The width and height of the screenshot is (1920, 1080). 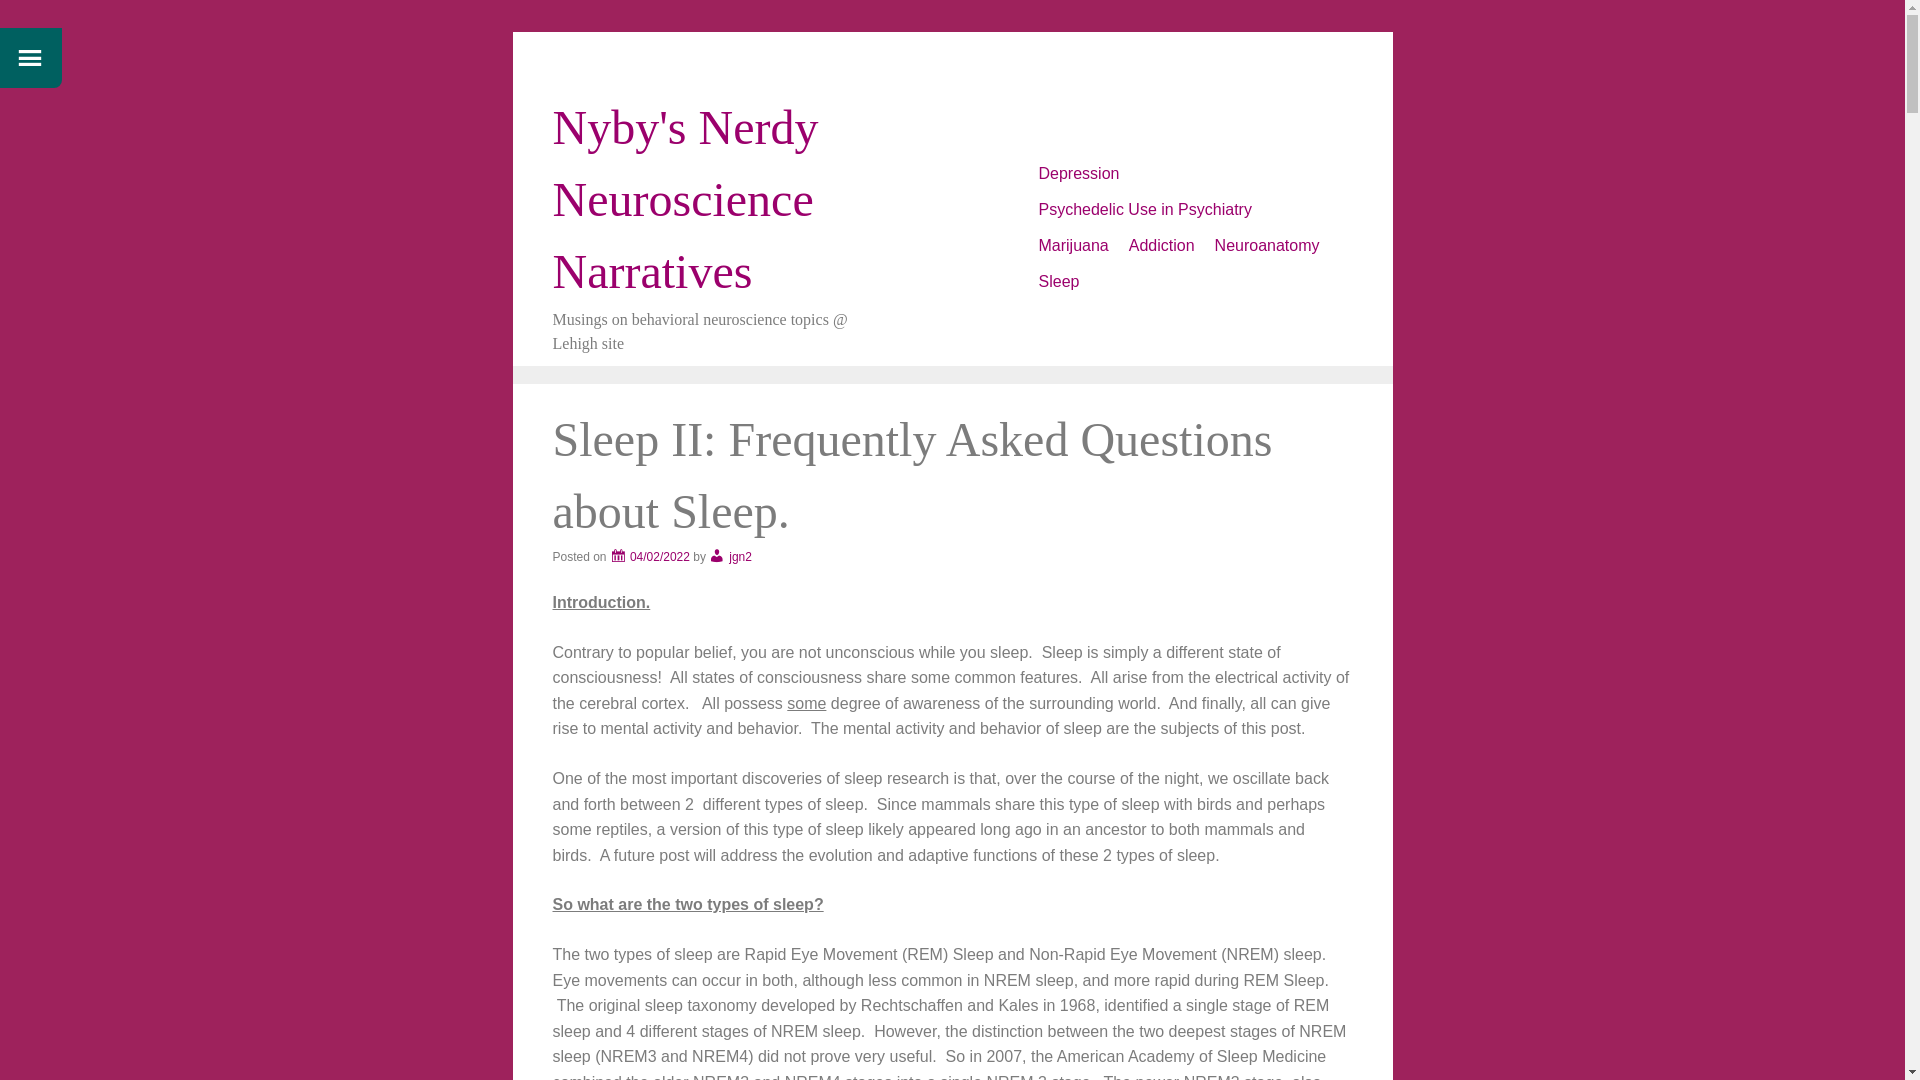 What do you see at coordinates (1162, 245) in the screenshot?
I see `Addiction` at bounding box center [1162, 245].